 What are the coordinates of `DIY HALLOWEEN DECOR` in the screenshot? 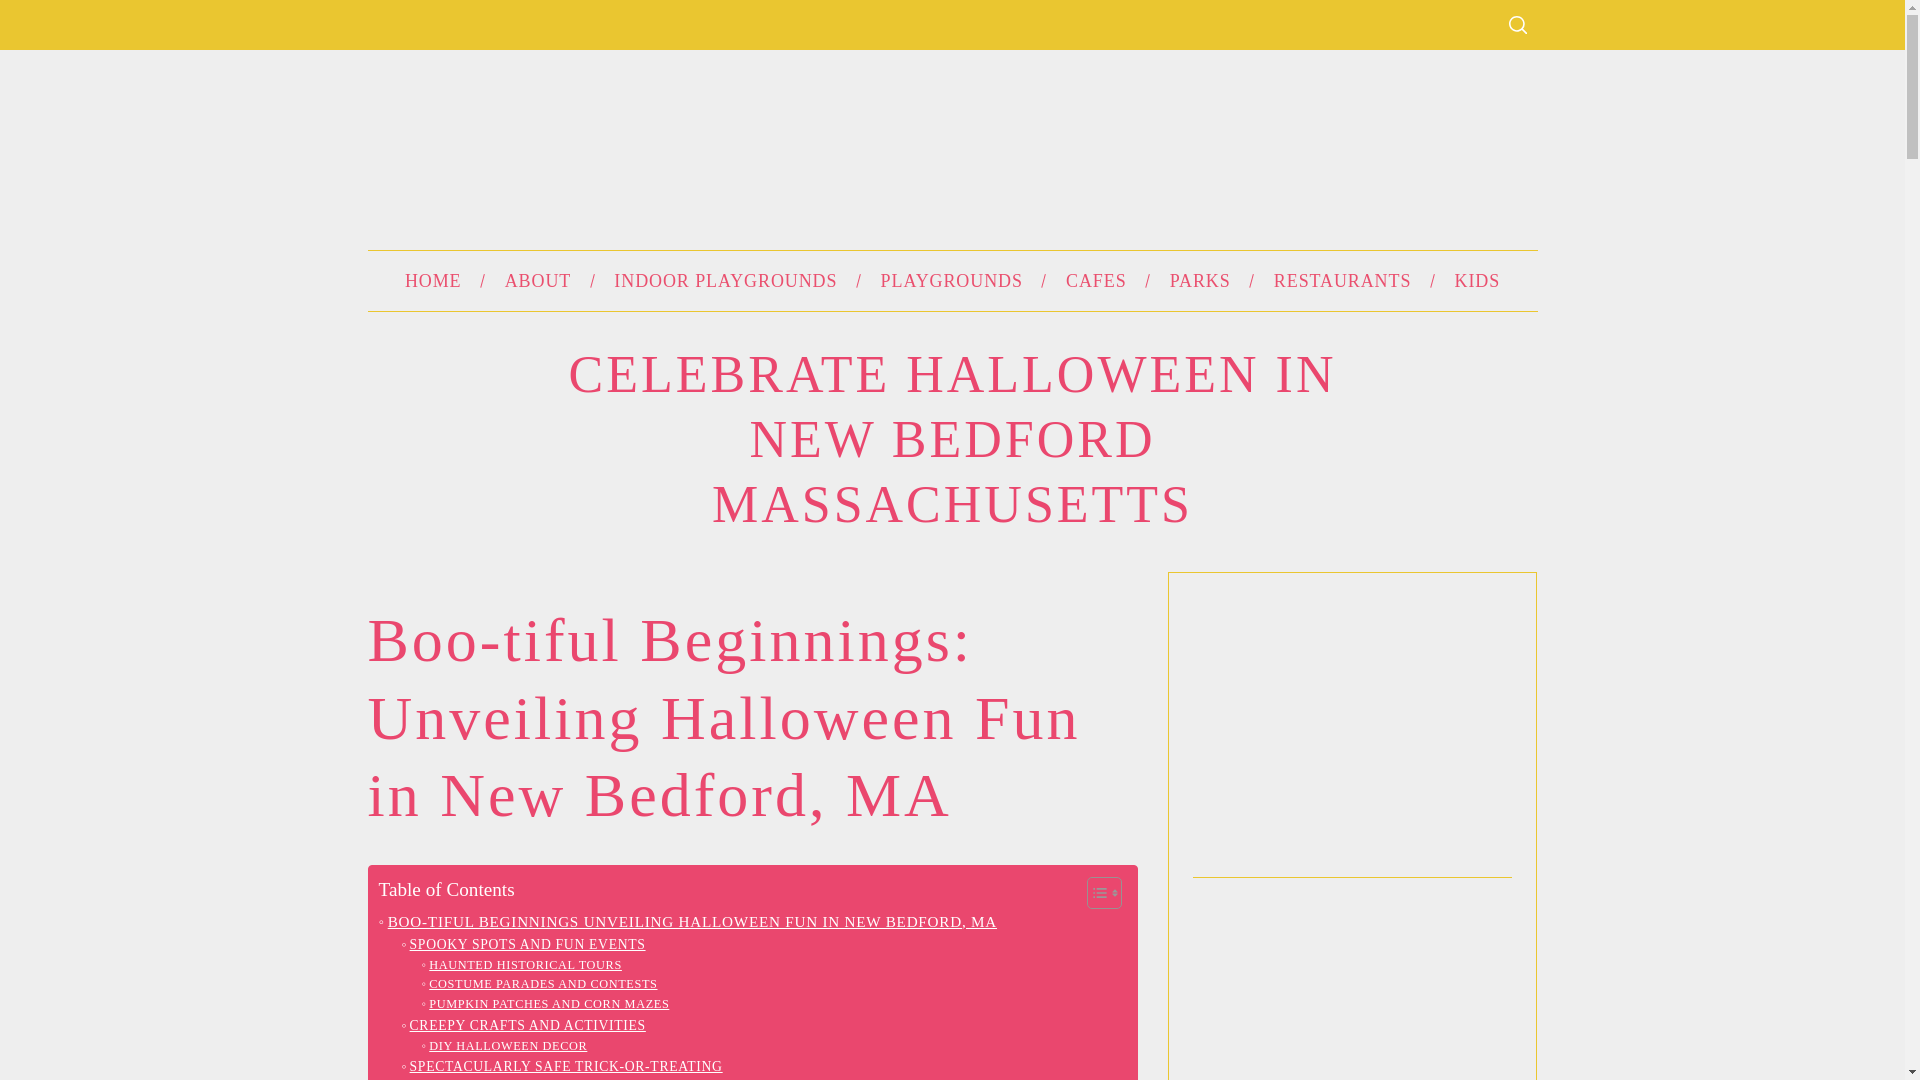 It's located at (504, 1046).